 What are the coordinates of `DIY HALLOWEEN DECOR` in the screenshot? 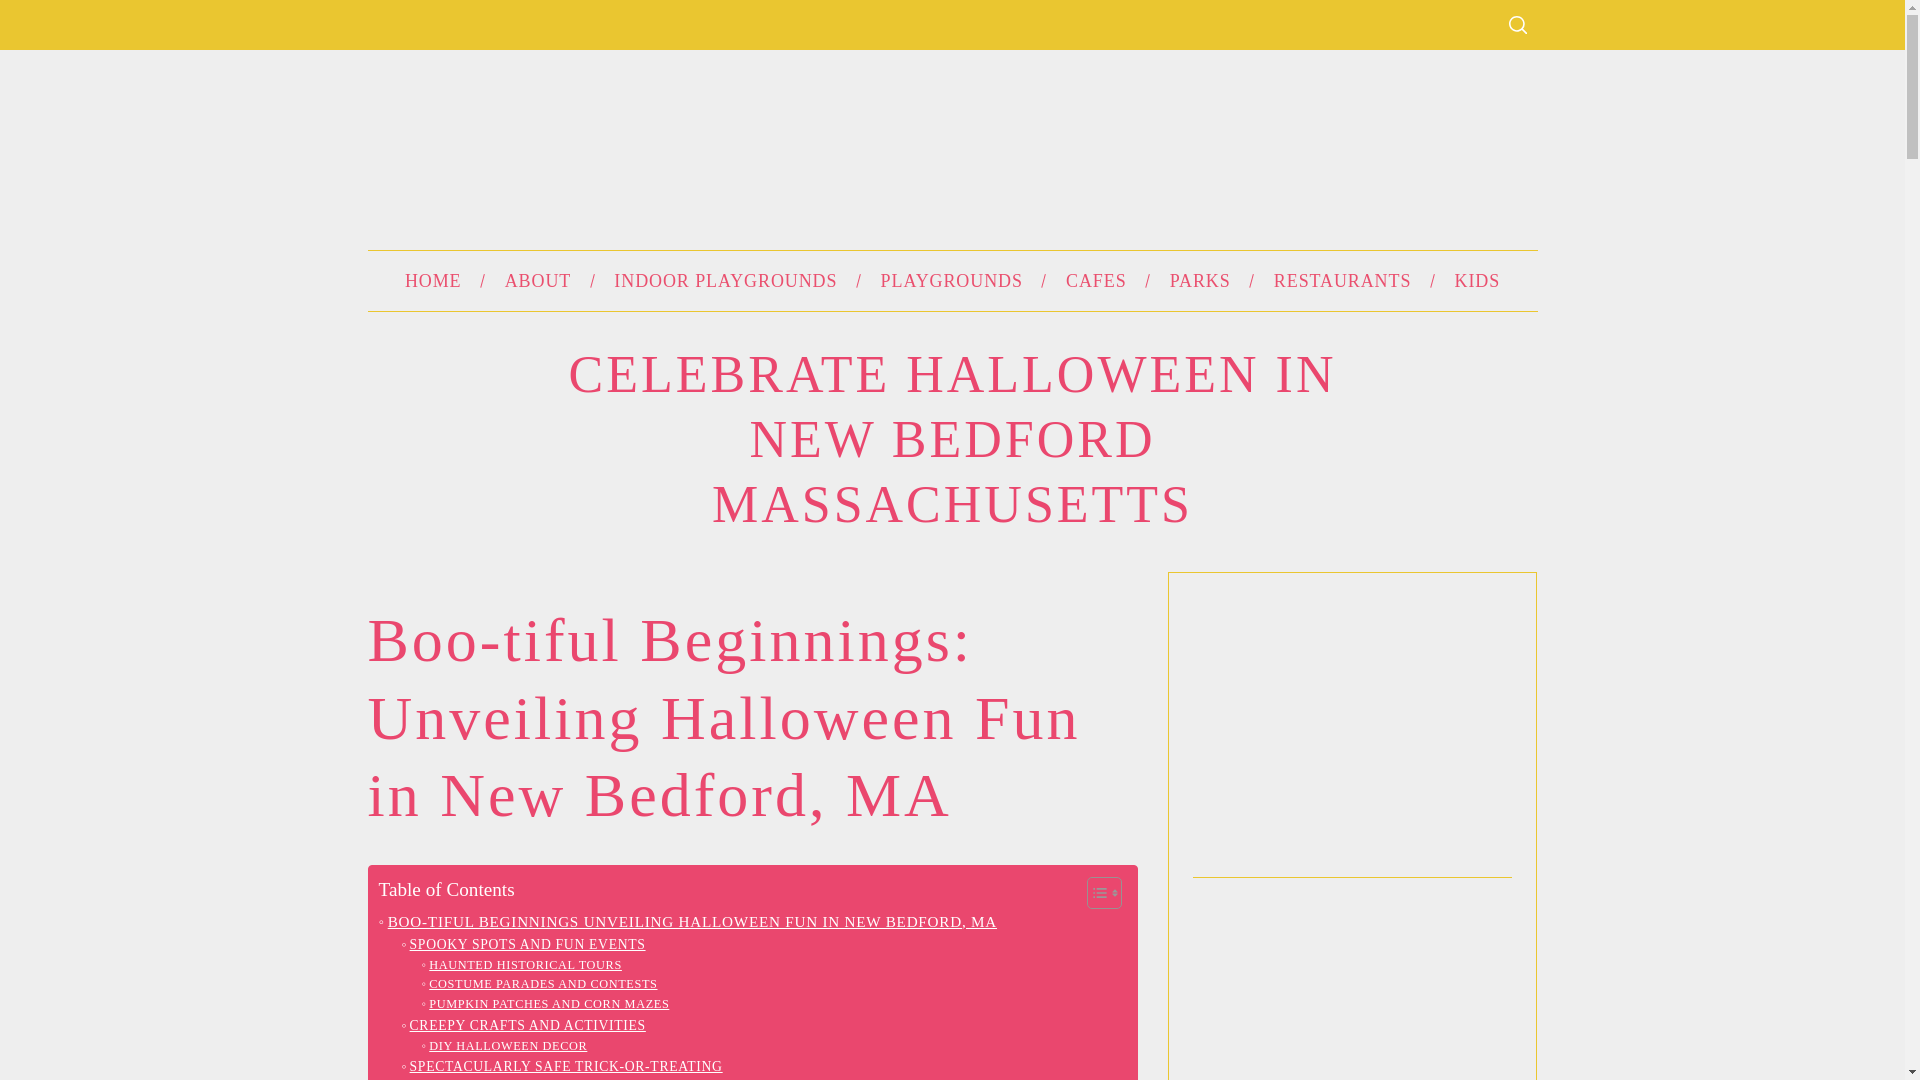 It's located at (504, 1046).